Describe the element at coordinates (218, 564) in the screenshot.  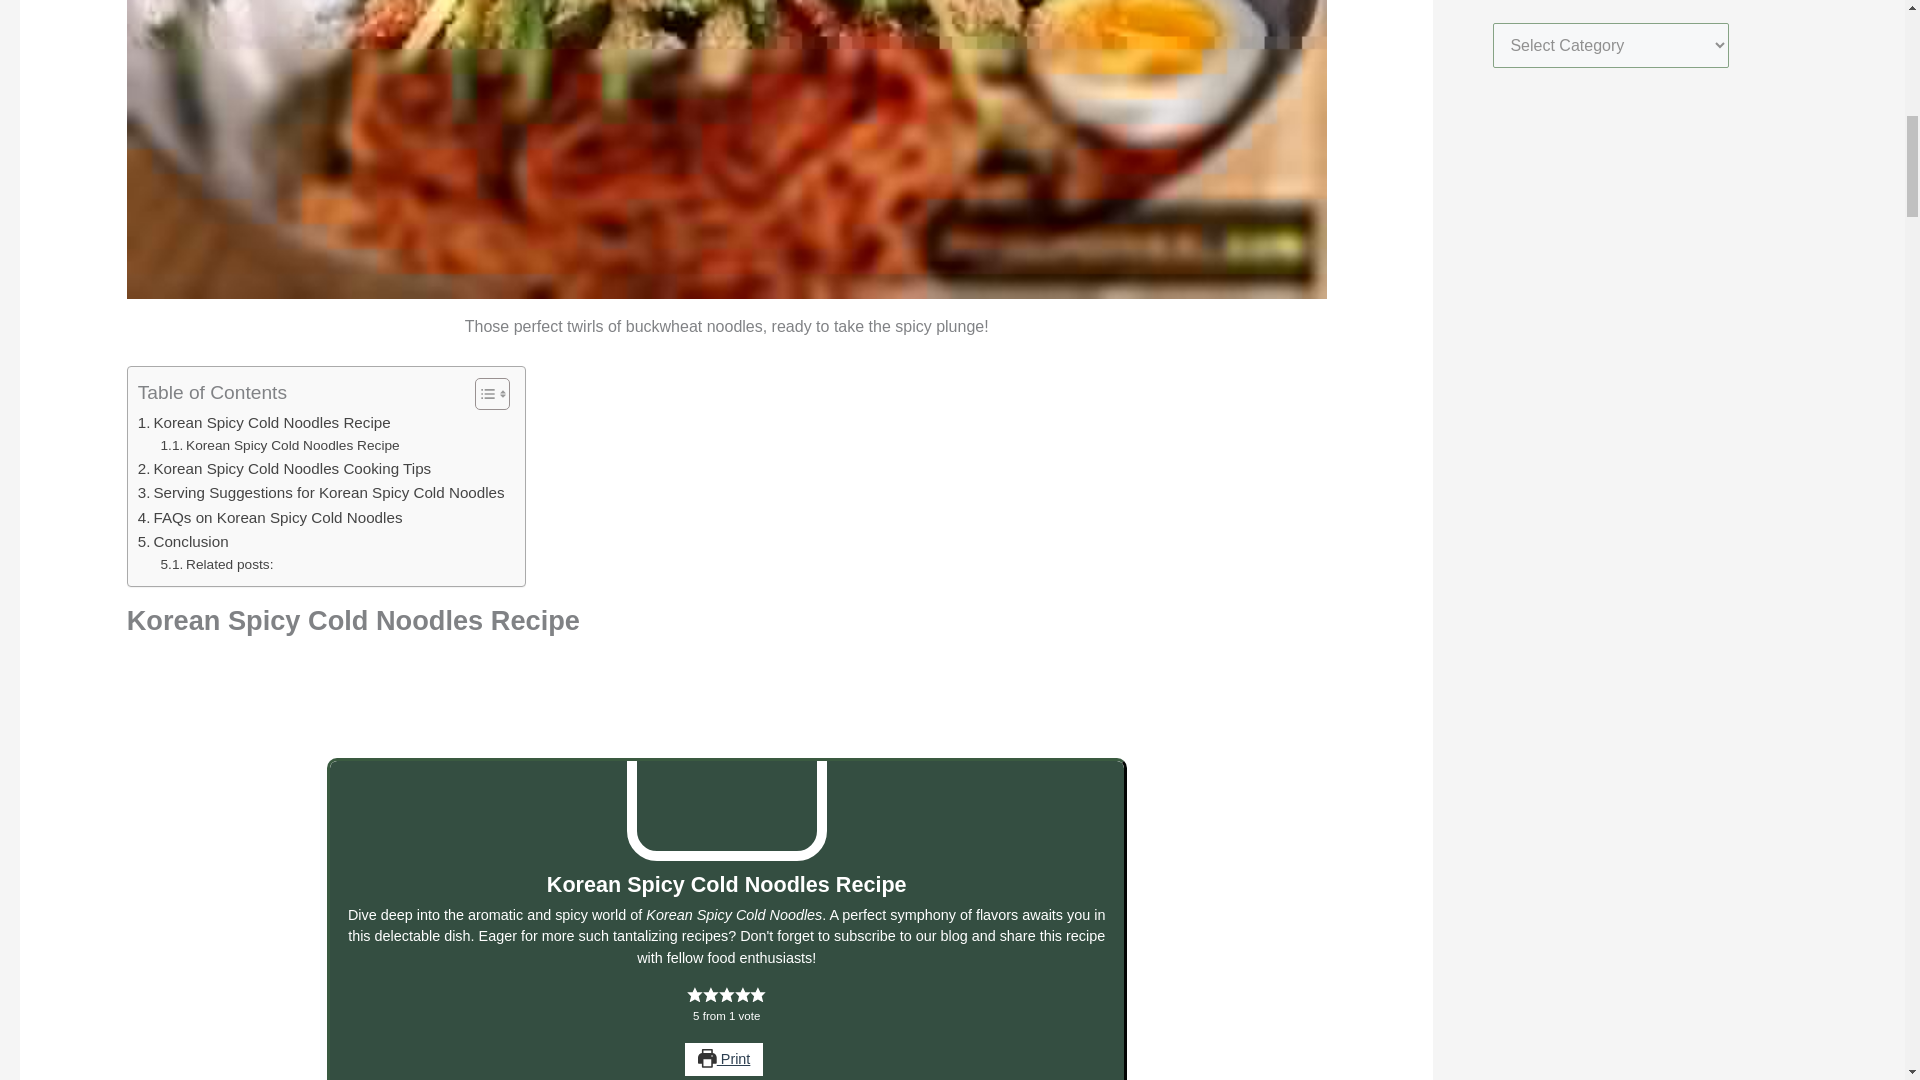
I see `Related posts:` at that location.